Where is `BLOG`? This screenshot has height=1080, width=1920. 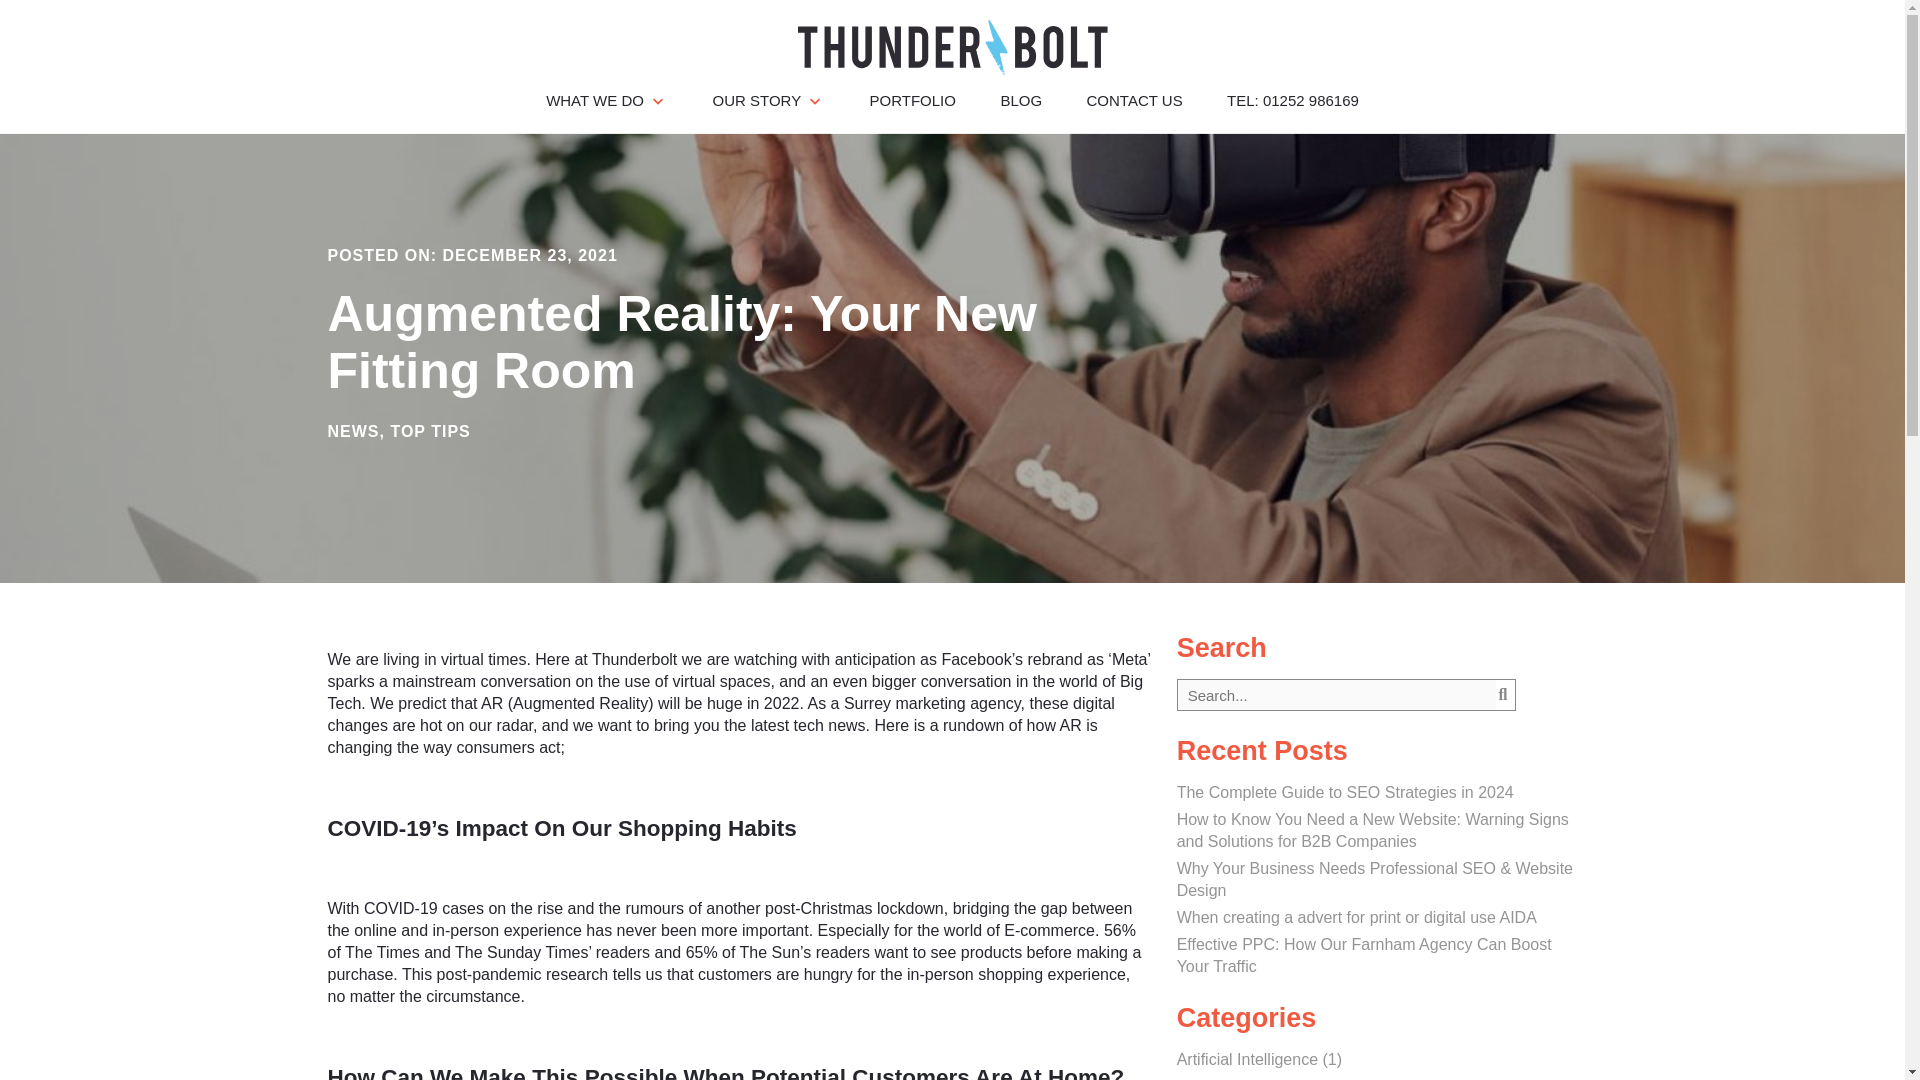 BLOG is located at coordinates (1021, 100).